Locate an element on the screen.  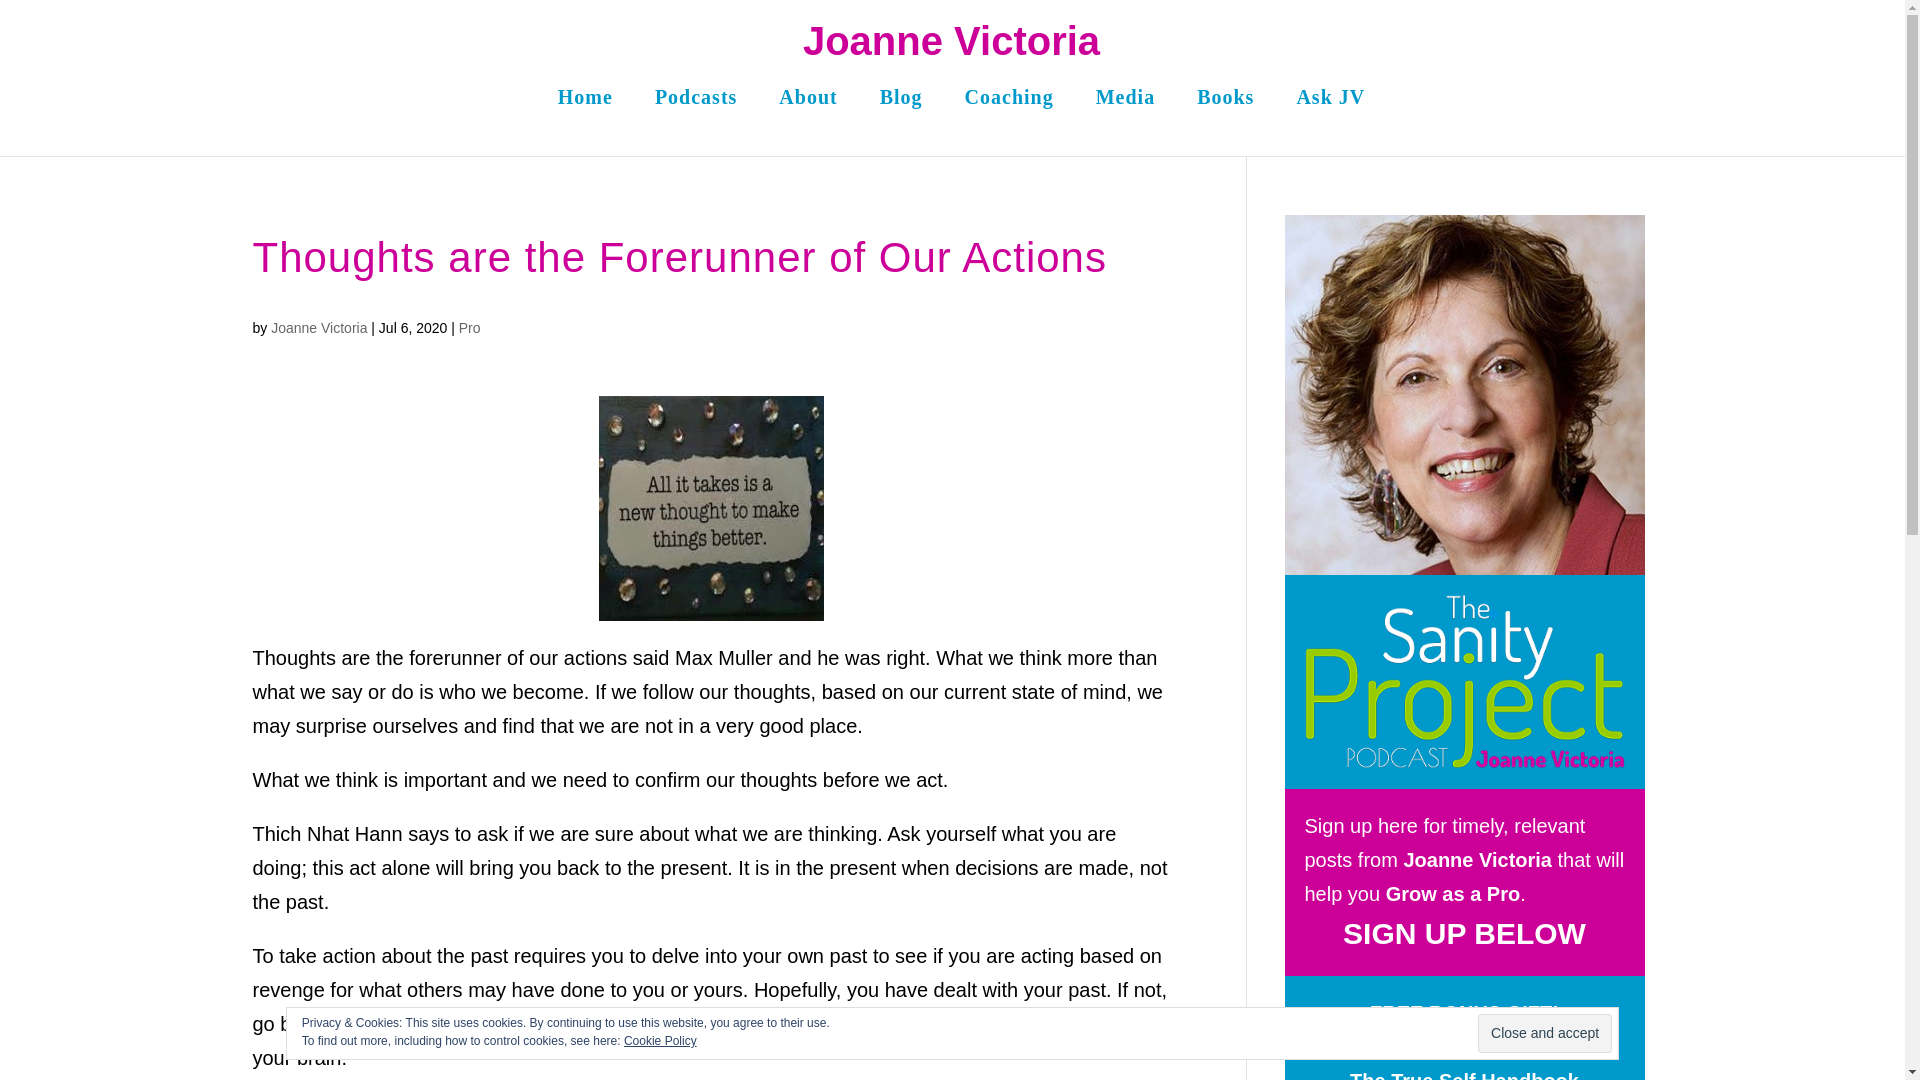
Podcasts is located at coordinates (696, 108).